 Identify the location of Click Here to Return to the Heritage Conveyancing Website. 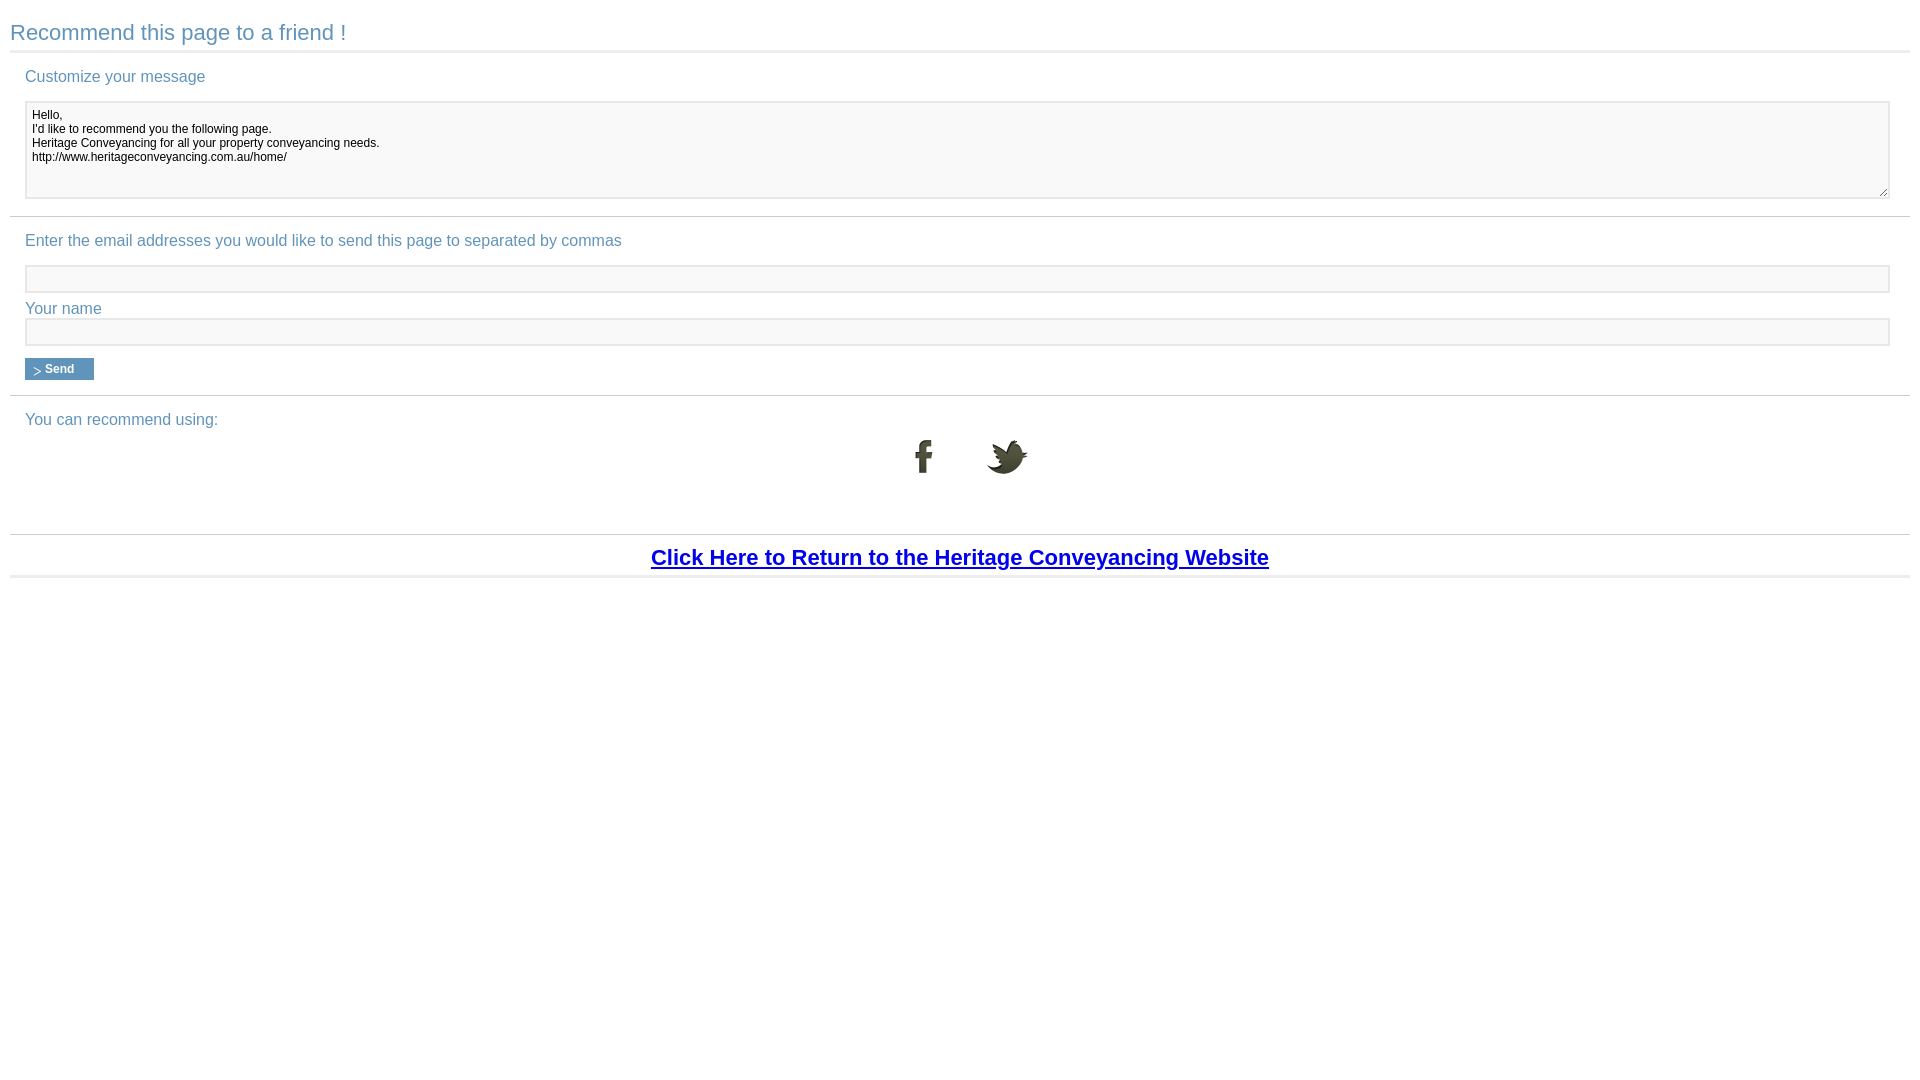
(960, 558).